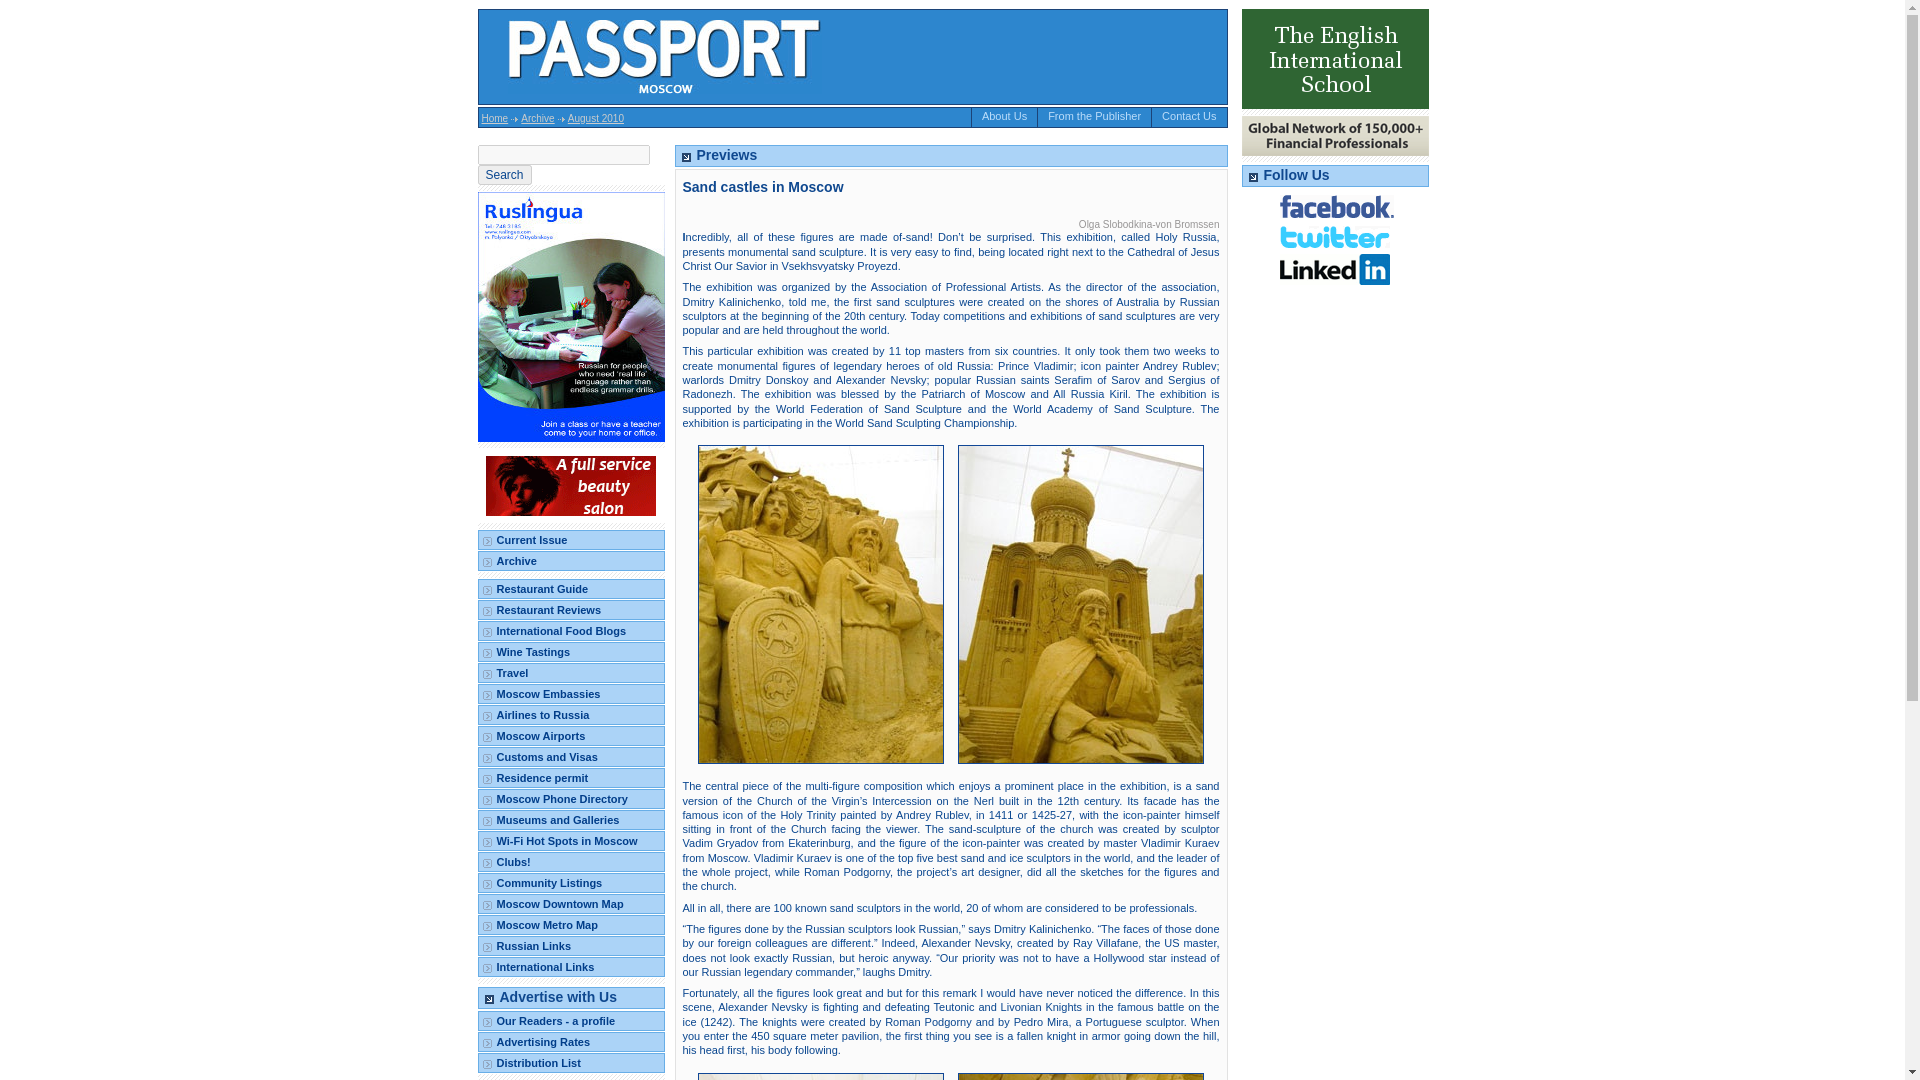 Image resolution: width=1920 pixels, height=1080 pixels. What do you see at coordinates (571, 1042) in the screenshot?
I see `Advertising Rates` at bounding box center [571, 1042].